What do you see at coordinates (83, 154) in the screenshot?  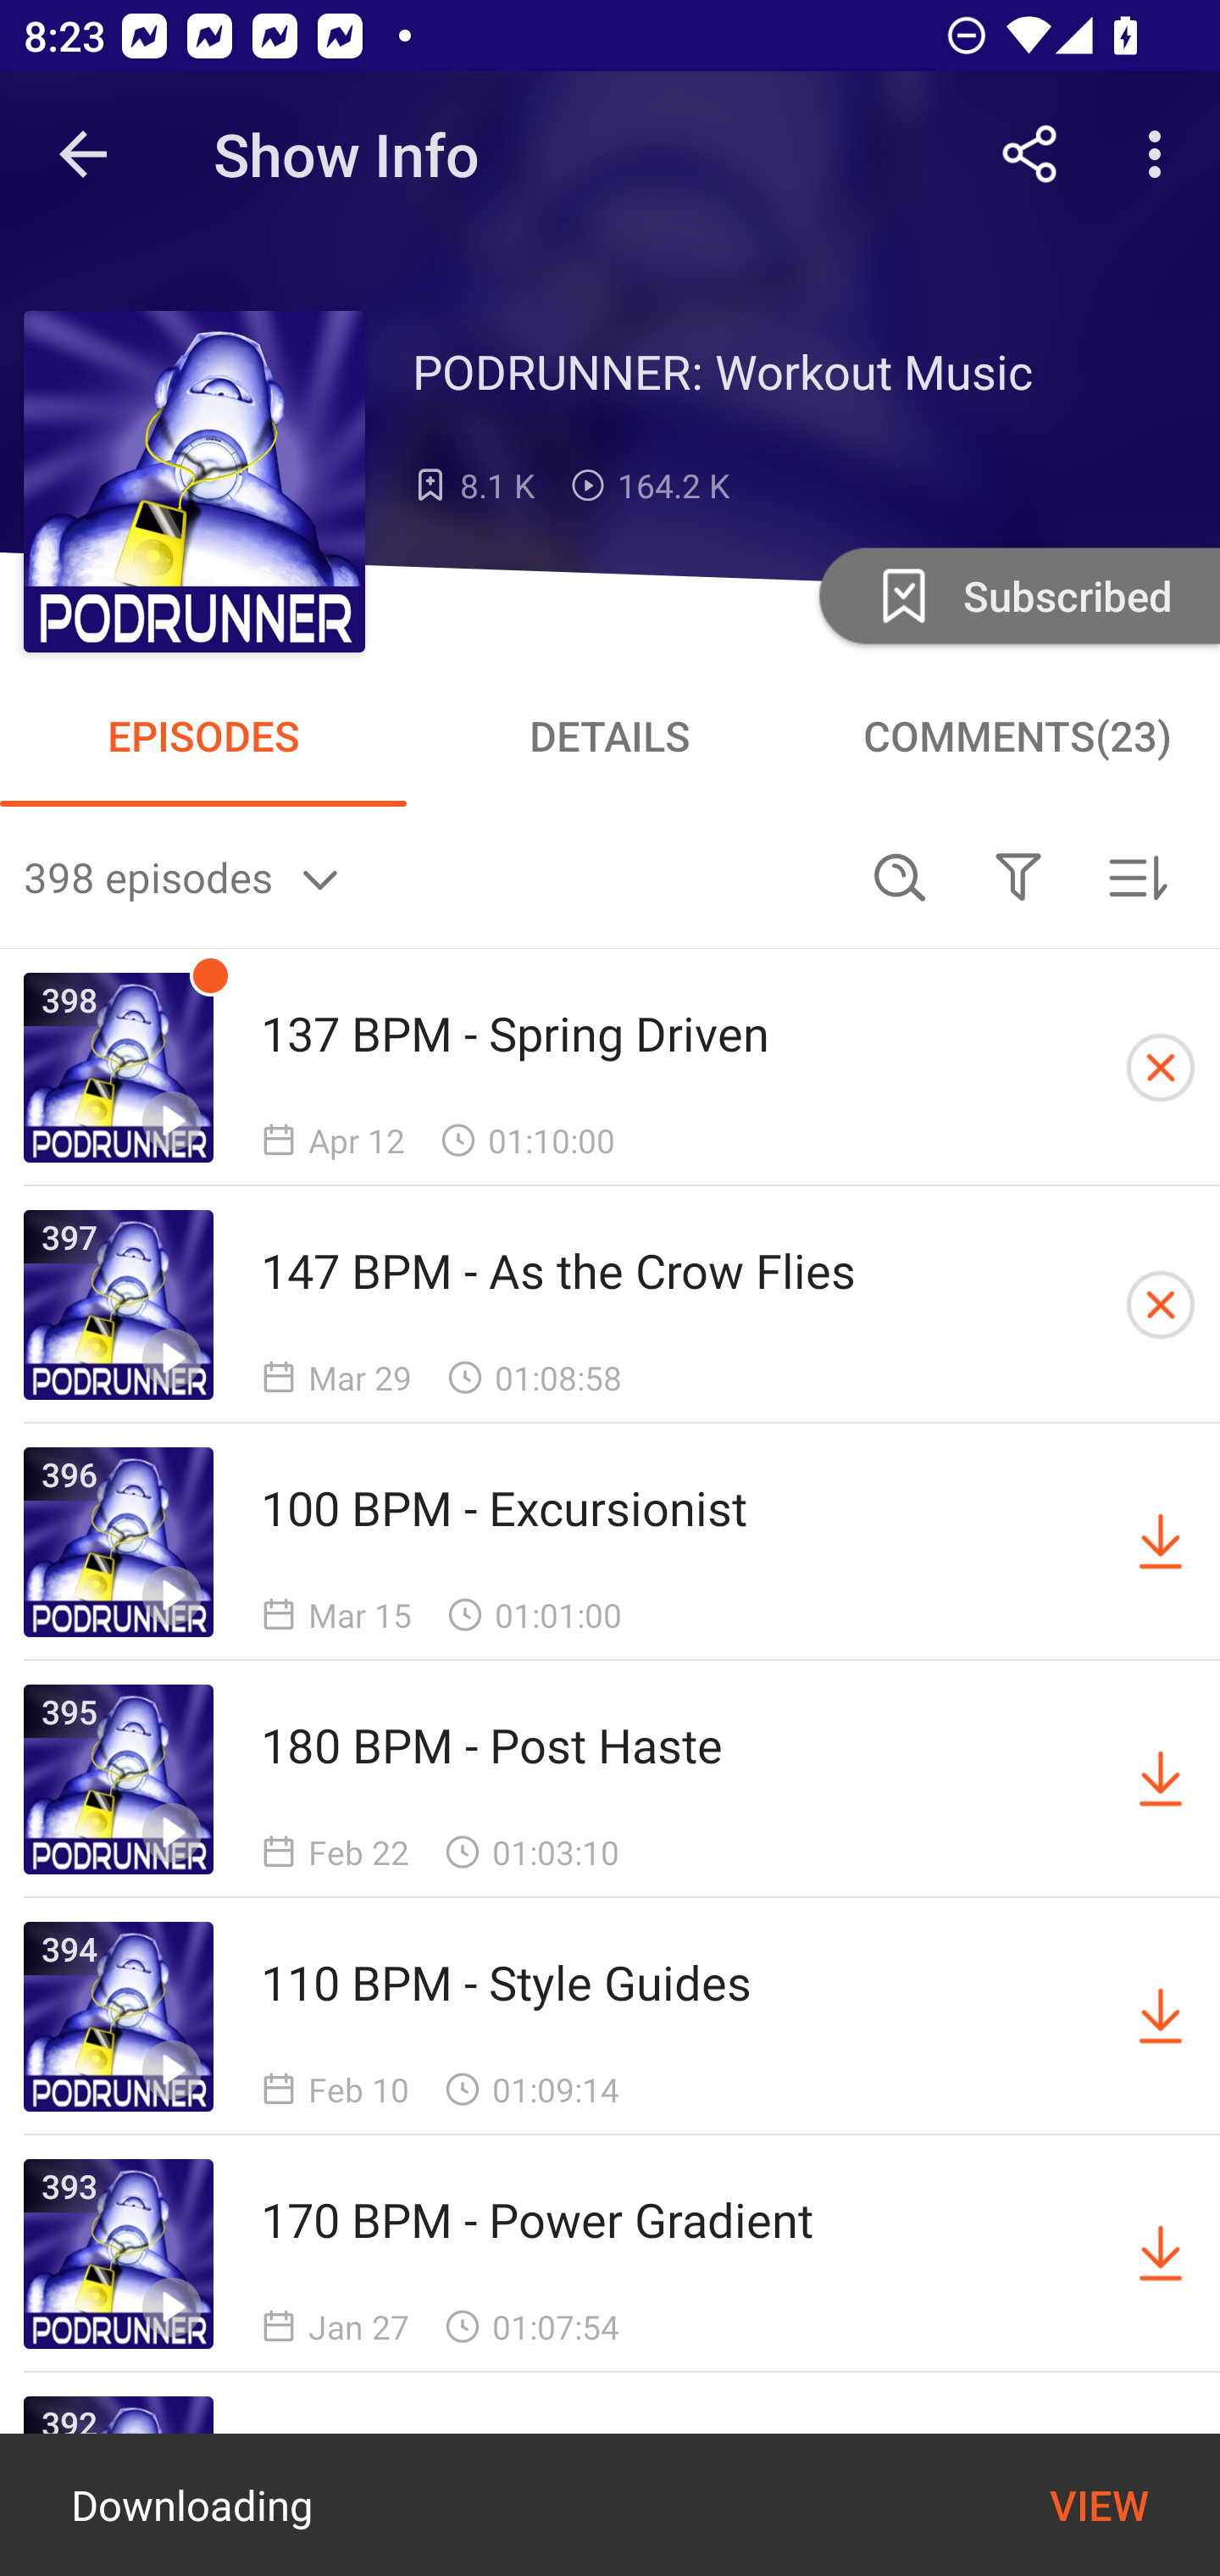 I see `Navigate up` at bounding box center [83, 154].